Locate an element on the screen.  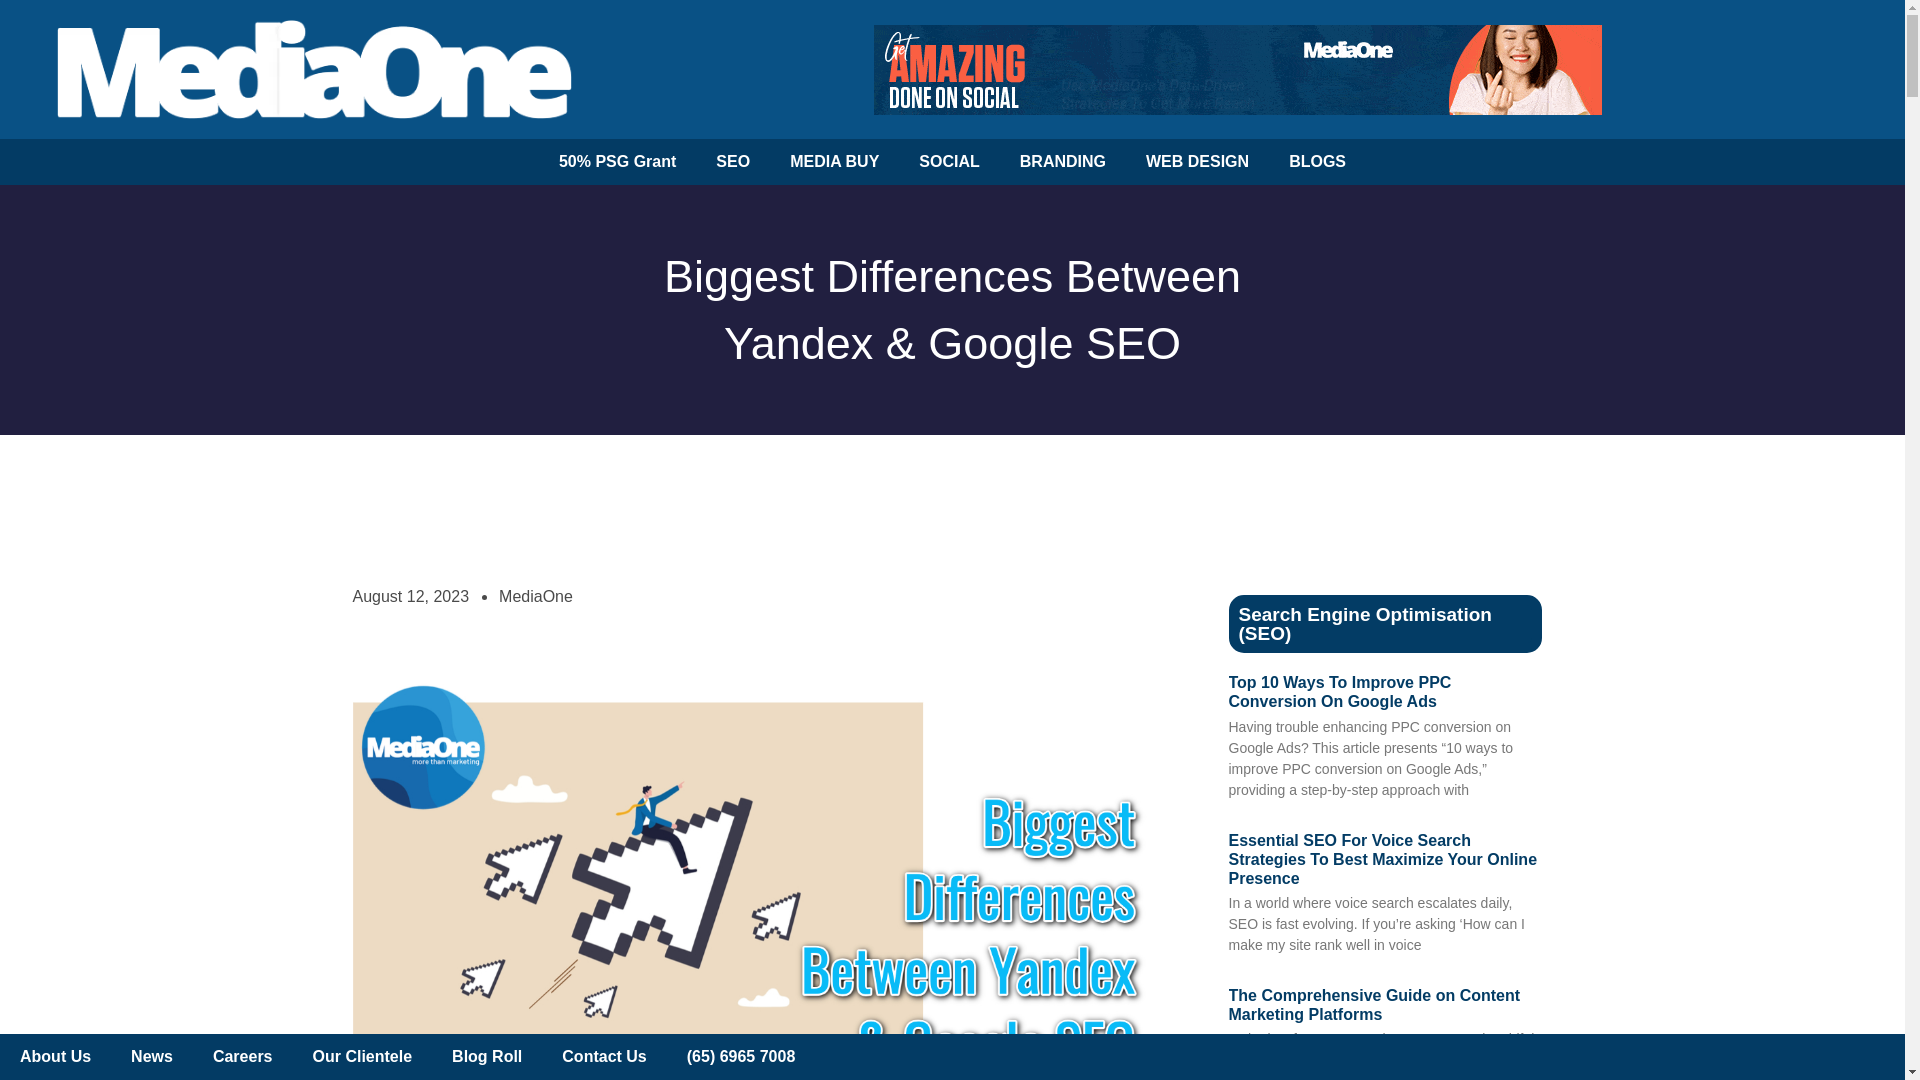
WEB DESIGN is located at coordinates (1197, 162).